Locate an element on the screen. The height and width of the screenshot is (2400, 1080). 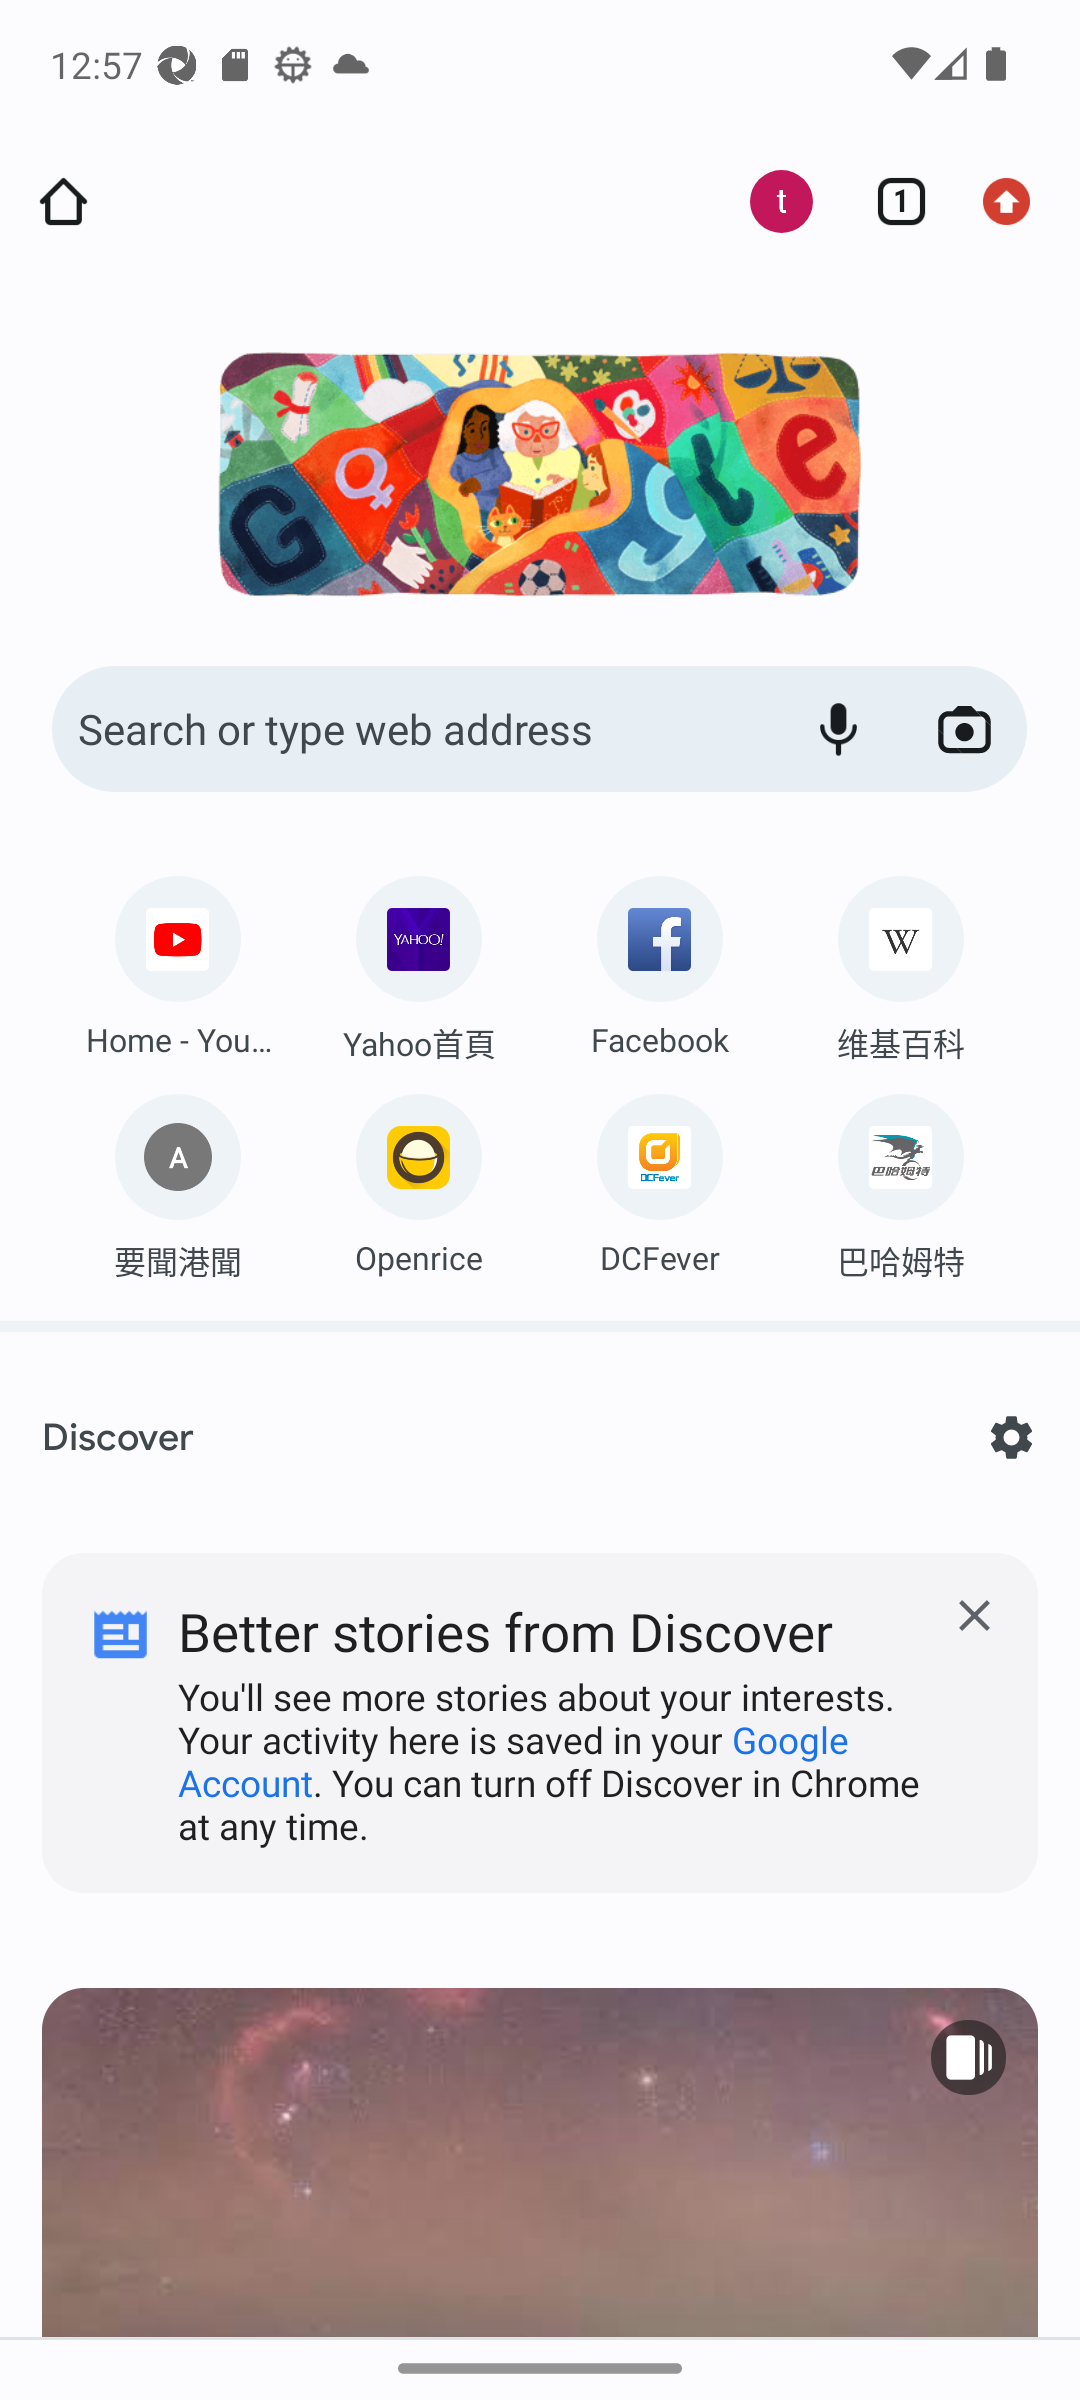
要聞港聞 is located at coordinates (178, 1177).